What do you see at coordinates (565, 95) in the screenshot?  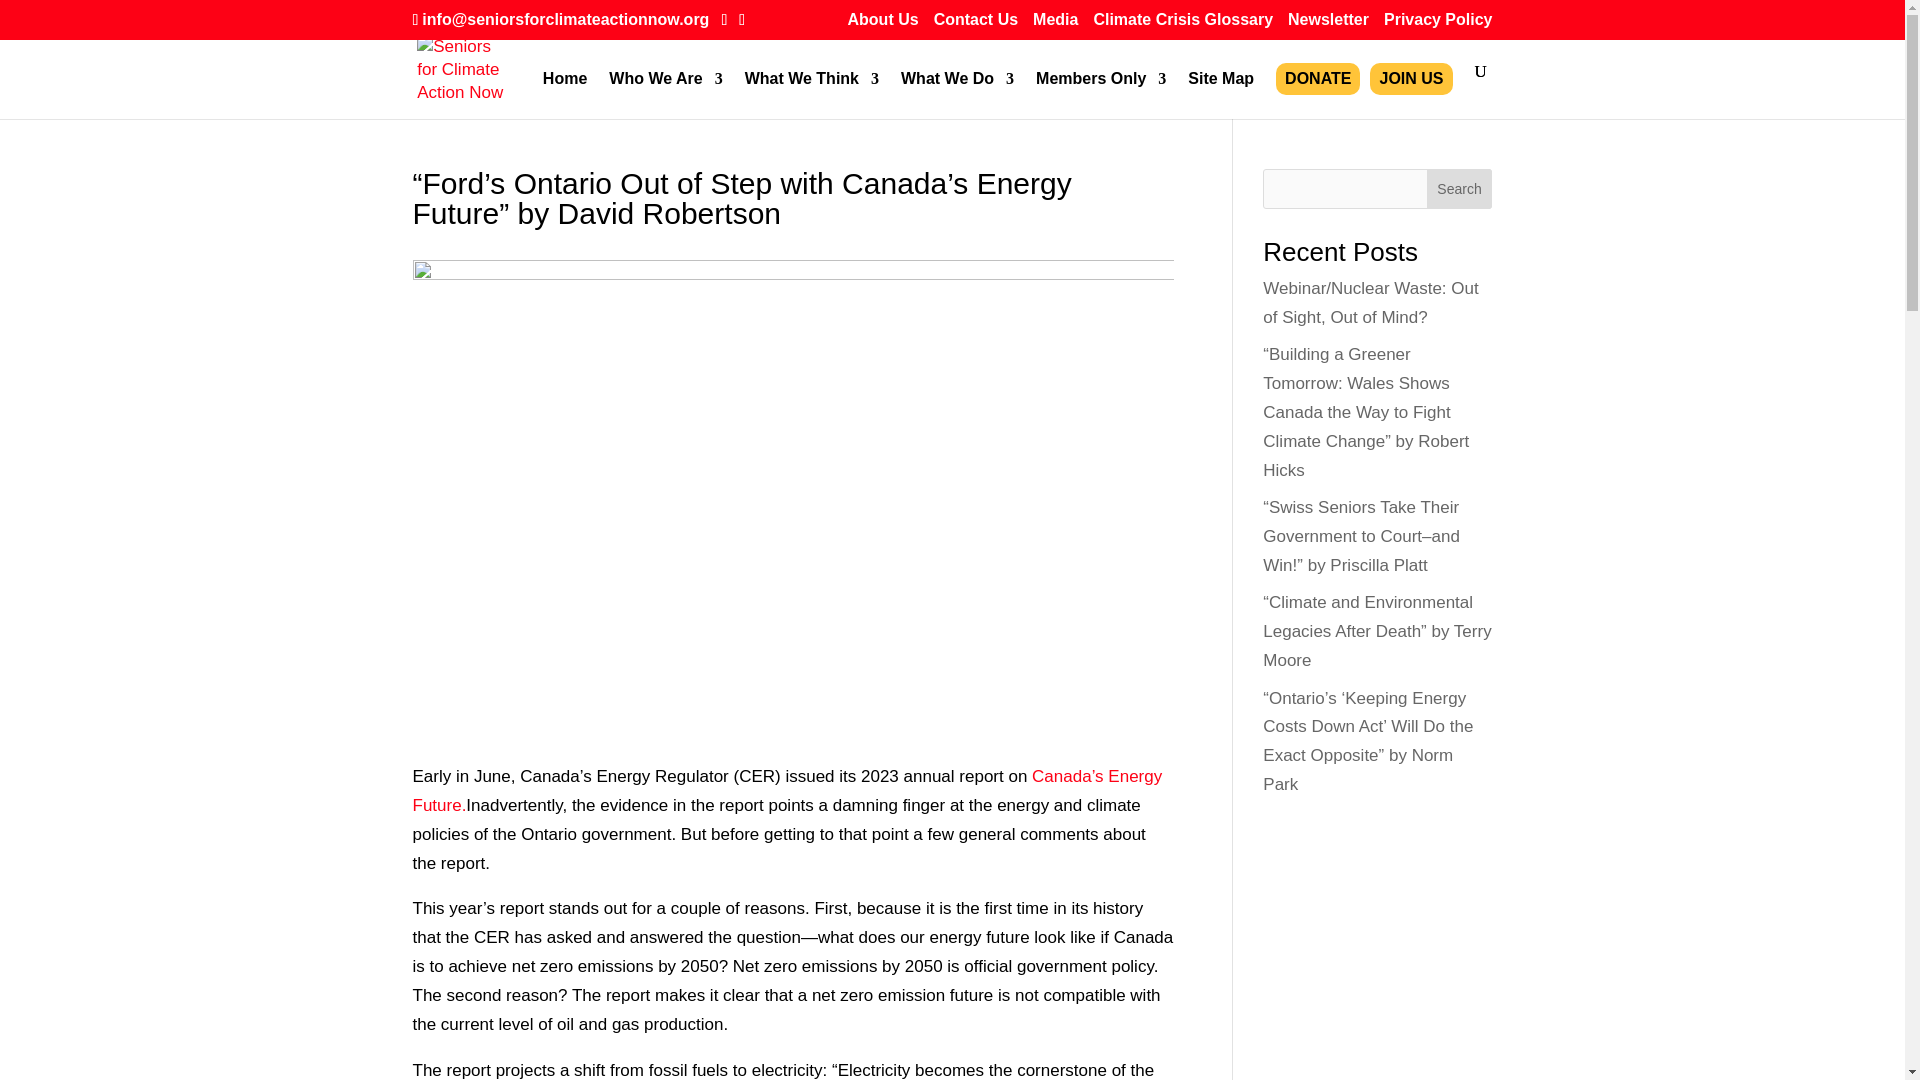 I see `Home` at bounding box center [565, 95].